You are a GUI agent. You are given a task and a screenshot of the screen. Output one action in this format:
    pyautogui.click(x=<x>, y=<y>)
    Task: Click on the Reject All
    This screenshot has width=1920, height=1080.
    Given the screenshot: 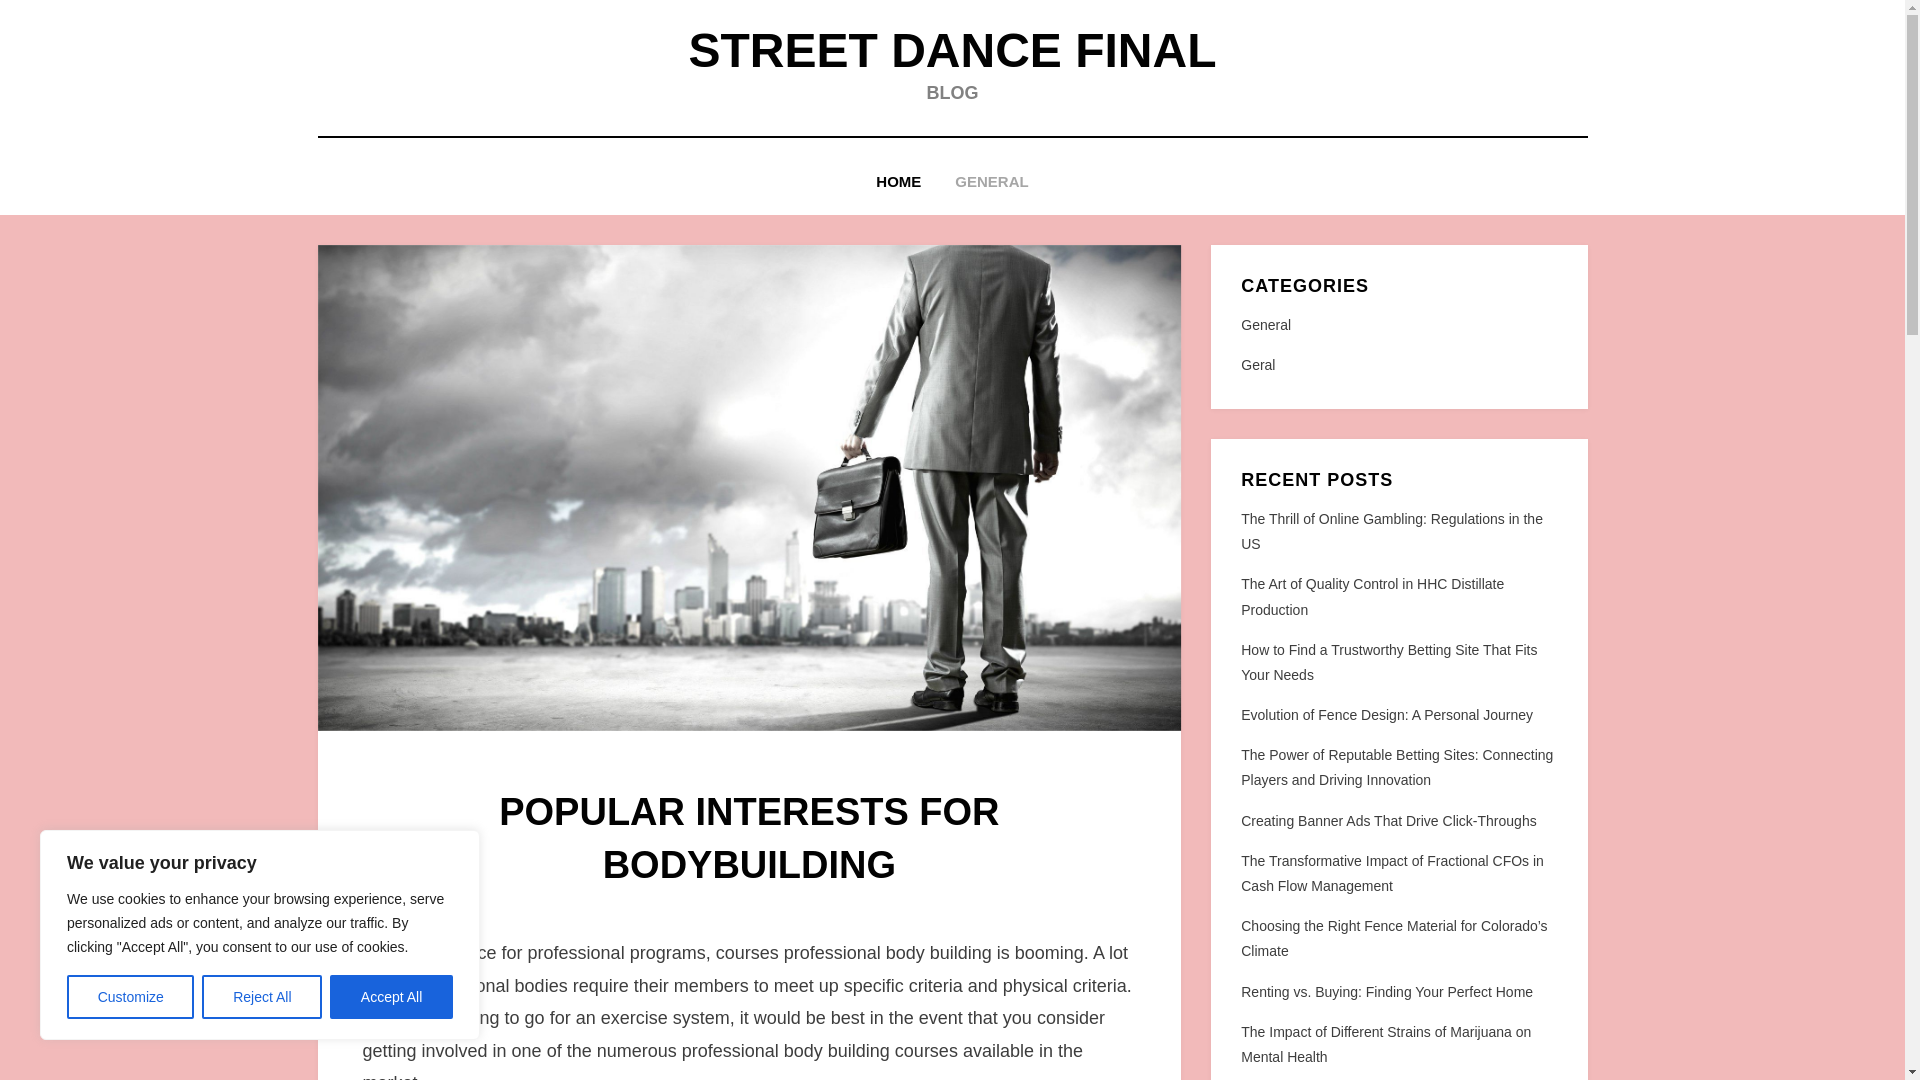 What is the action you would take?
    pyautogui.click(x=262, y=997)
    